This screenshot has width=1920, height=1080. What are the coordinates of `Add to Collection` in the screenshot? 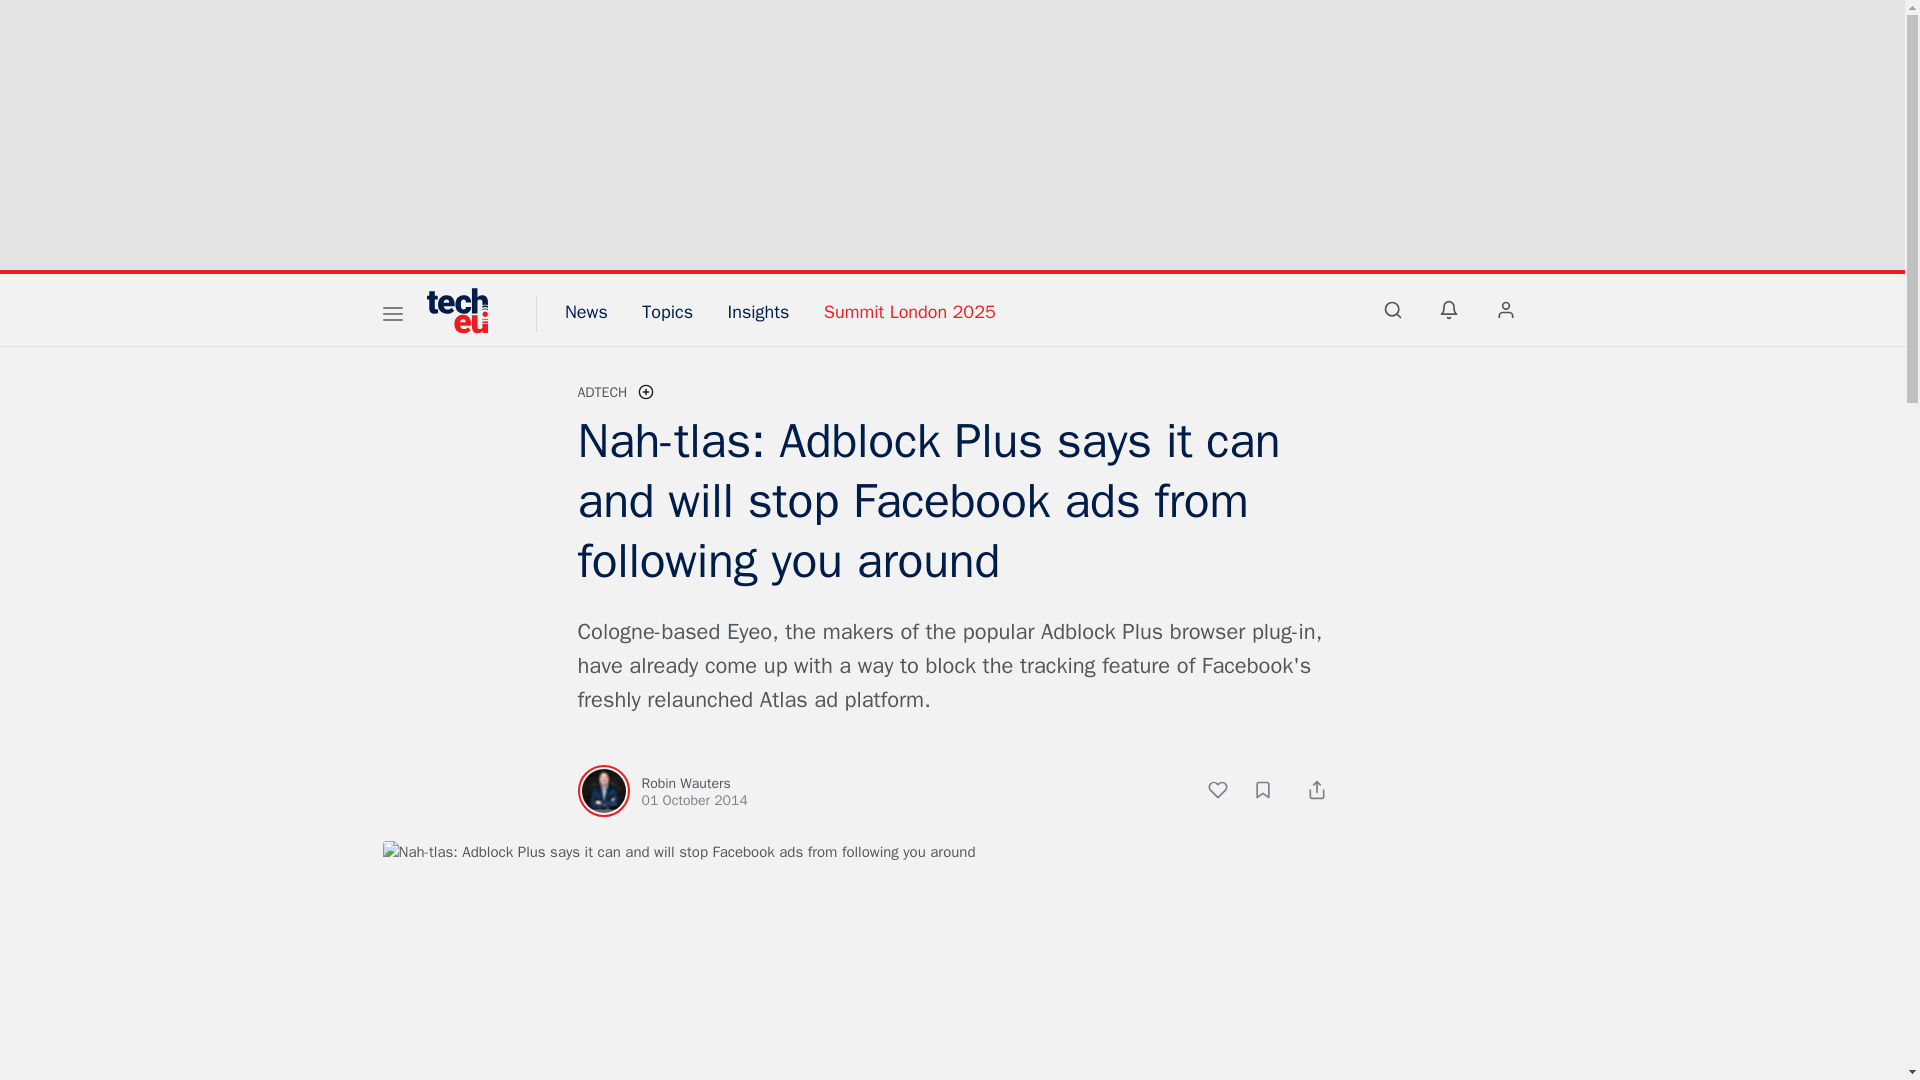 It's located at (1272, 792).